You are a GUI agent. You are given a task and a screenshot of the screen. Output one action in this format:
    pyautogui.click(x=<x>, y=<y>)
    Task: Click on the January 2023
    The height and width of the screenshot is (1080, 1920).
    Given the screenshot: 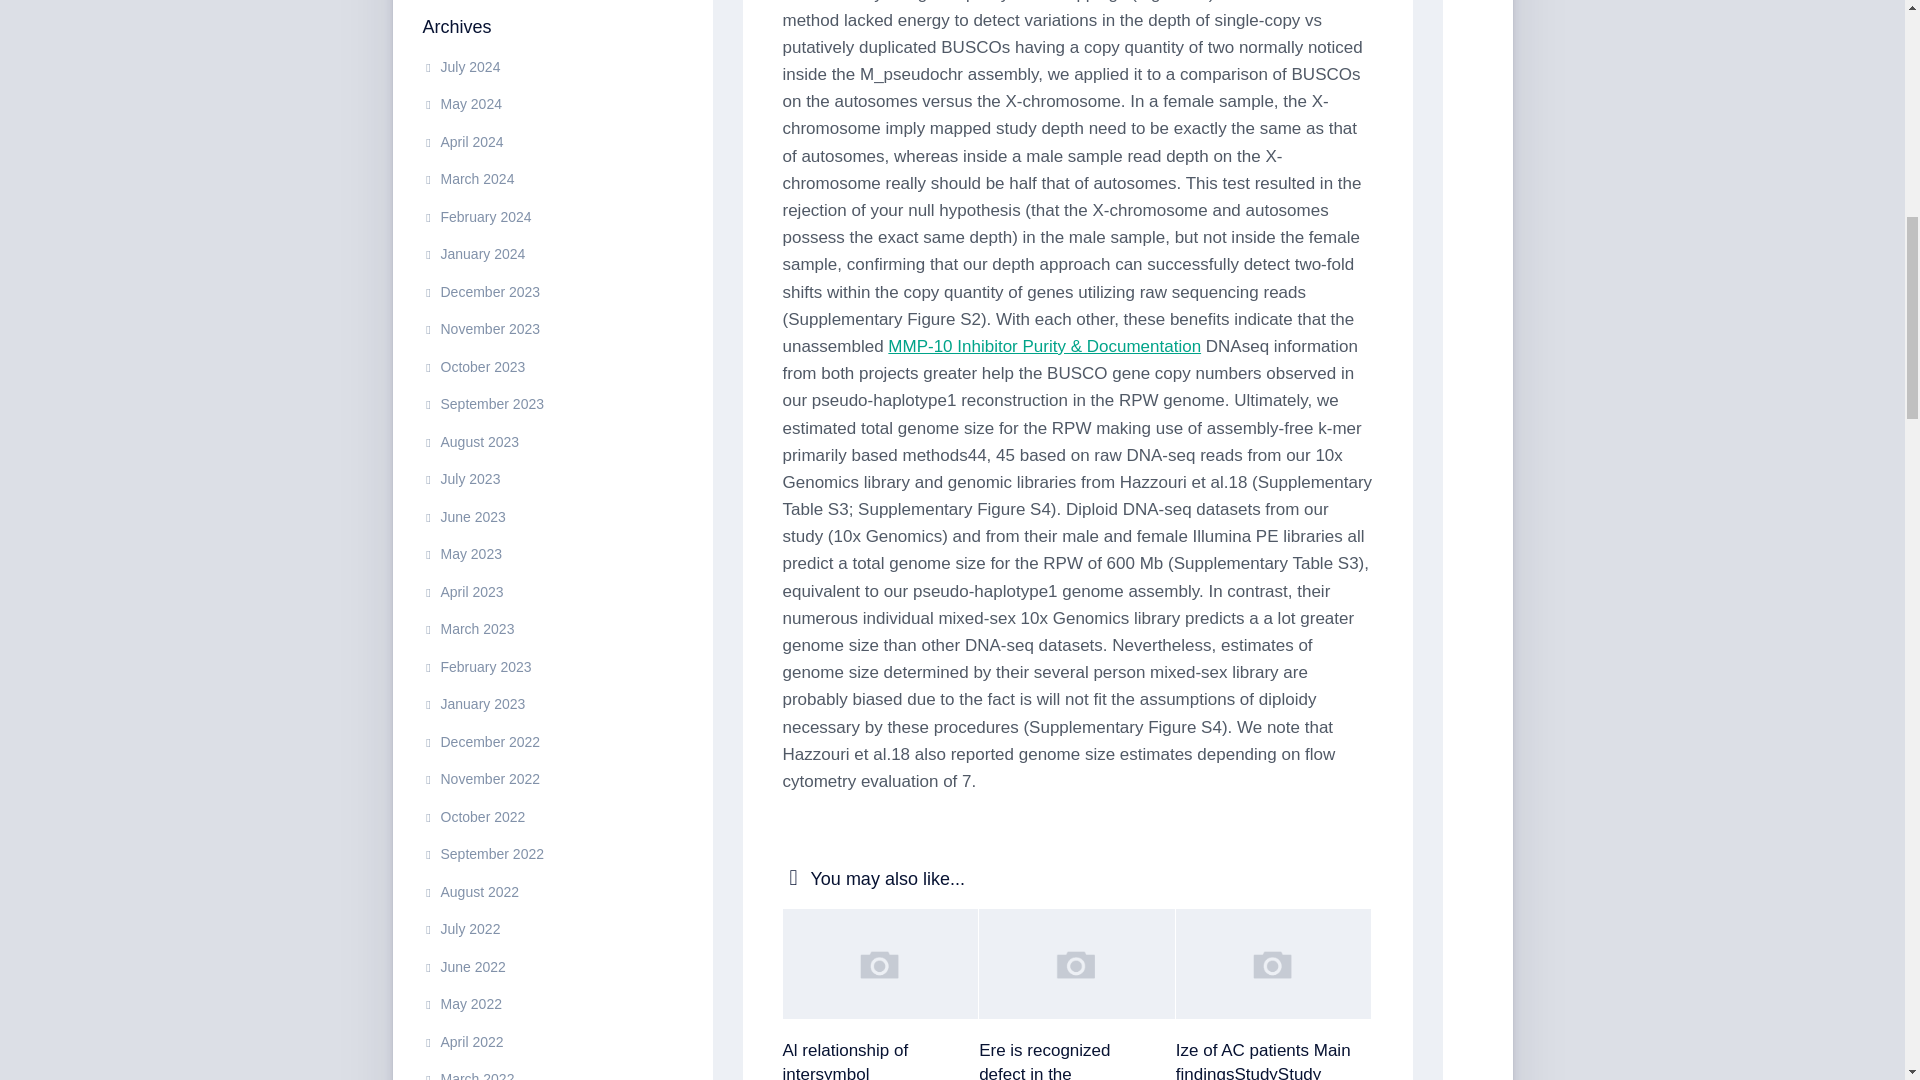 What is the action you would take?
    pyautogui.click(x=473, y=703)
    